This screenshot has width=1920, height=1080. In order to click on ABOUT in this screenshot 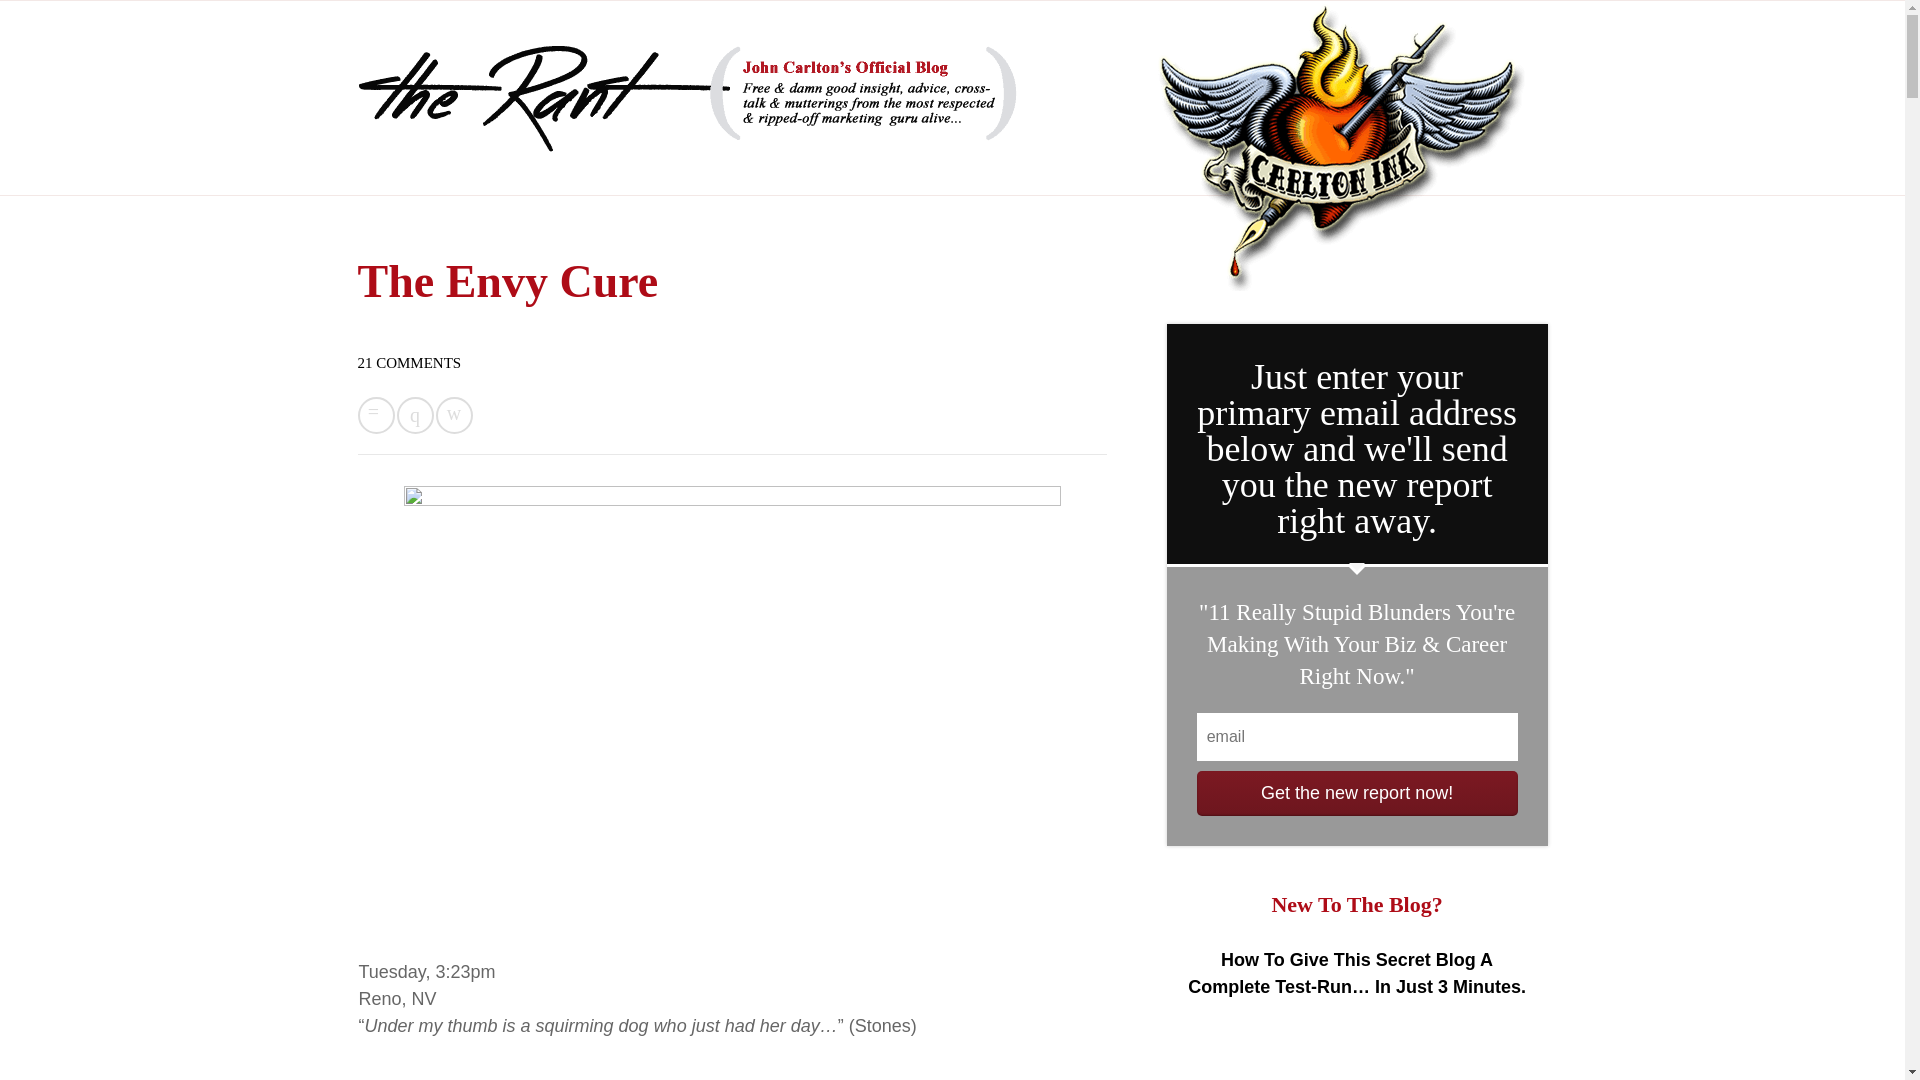, I will do `click(452, 179)`.